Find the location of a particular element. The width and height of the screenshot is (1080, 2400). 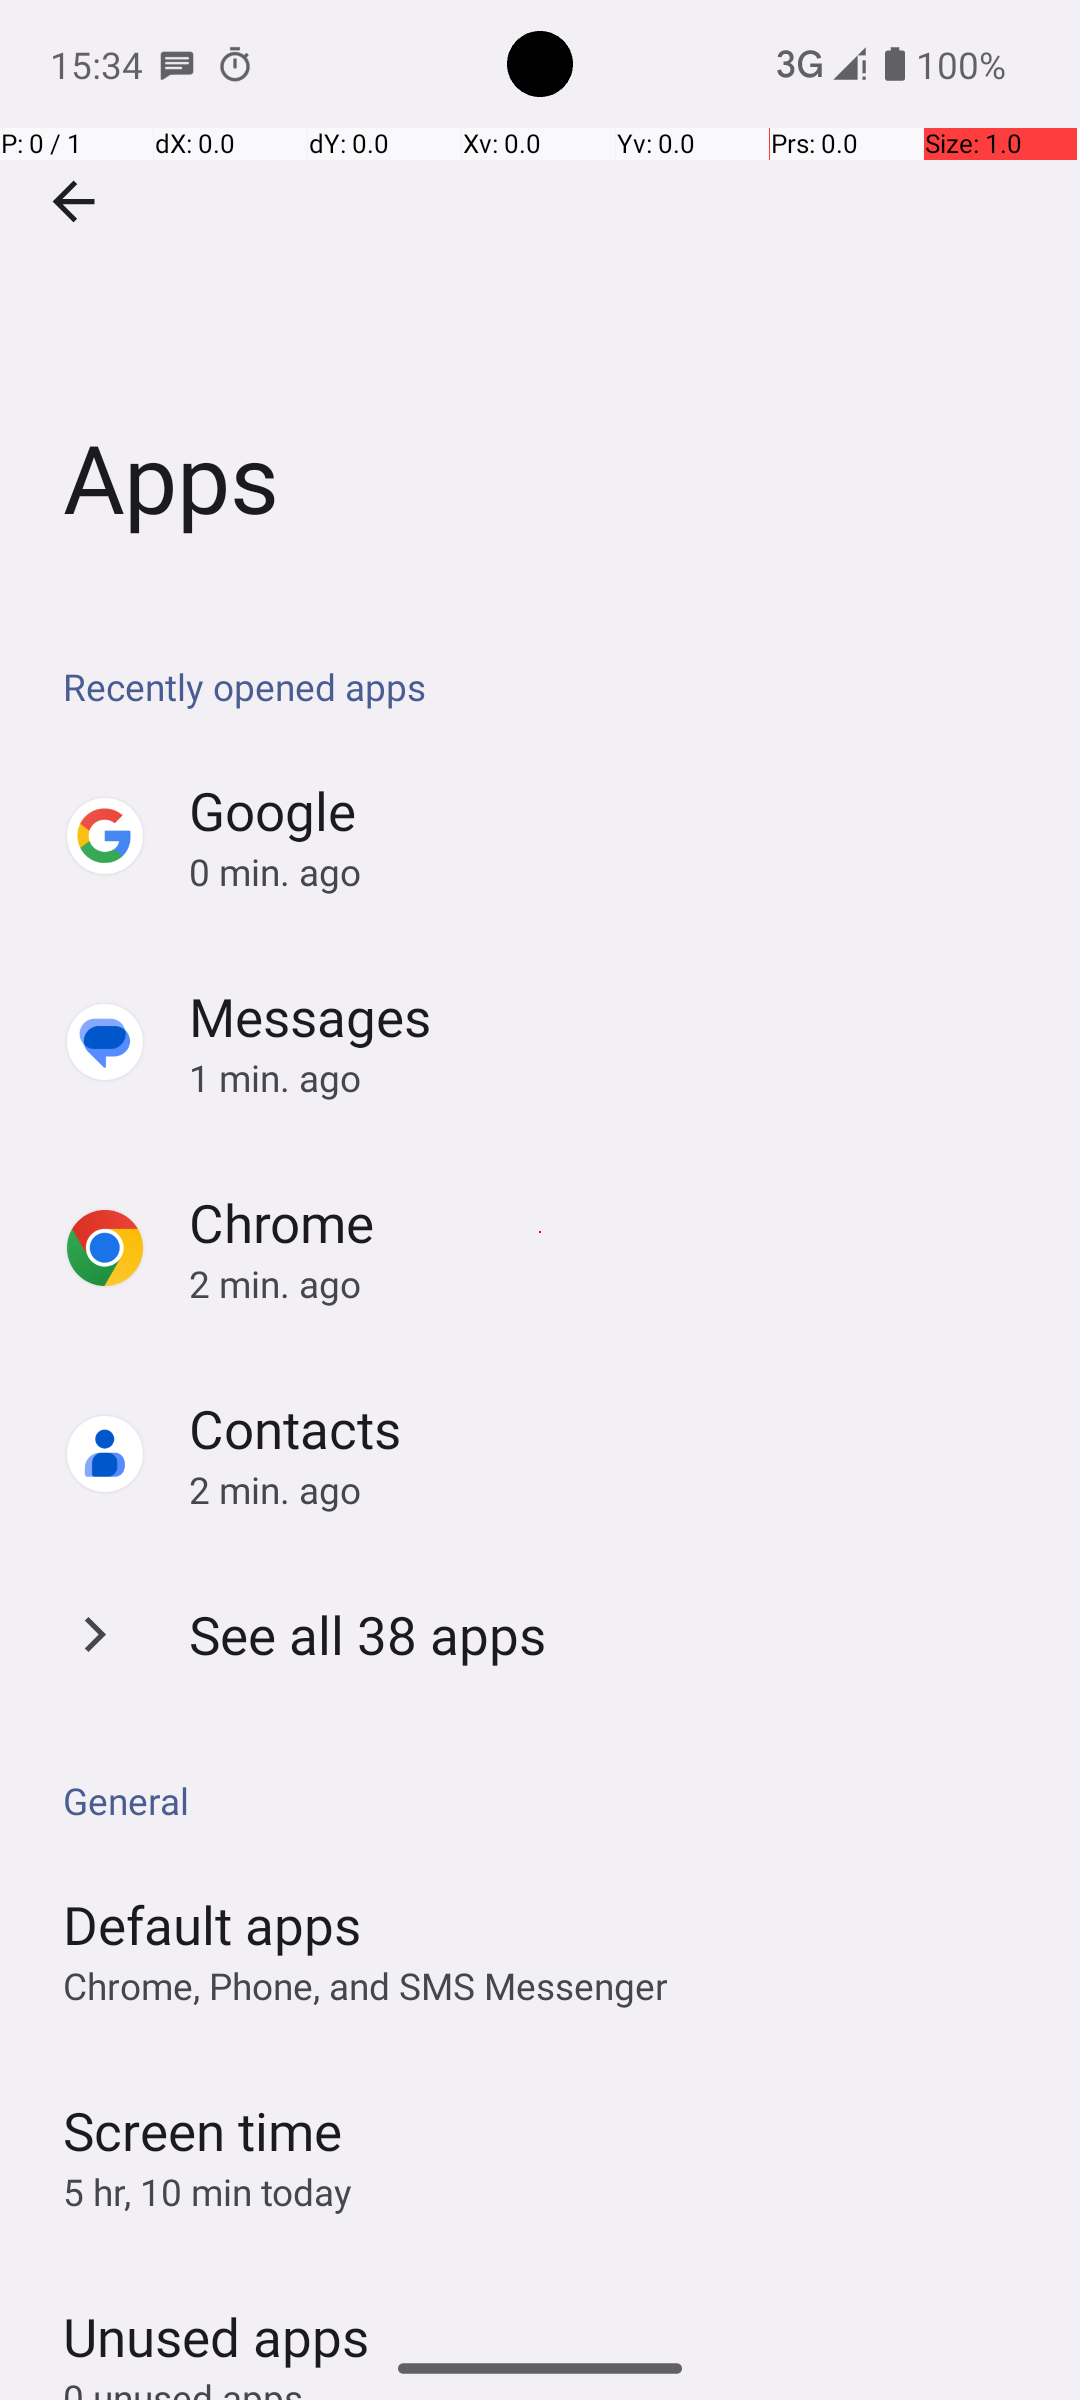

See all 38 apps is located at coordinates (368, 1634).